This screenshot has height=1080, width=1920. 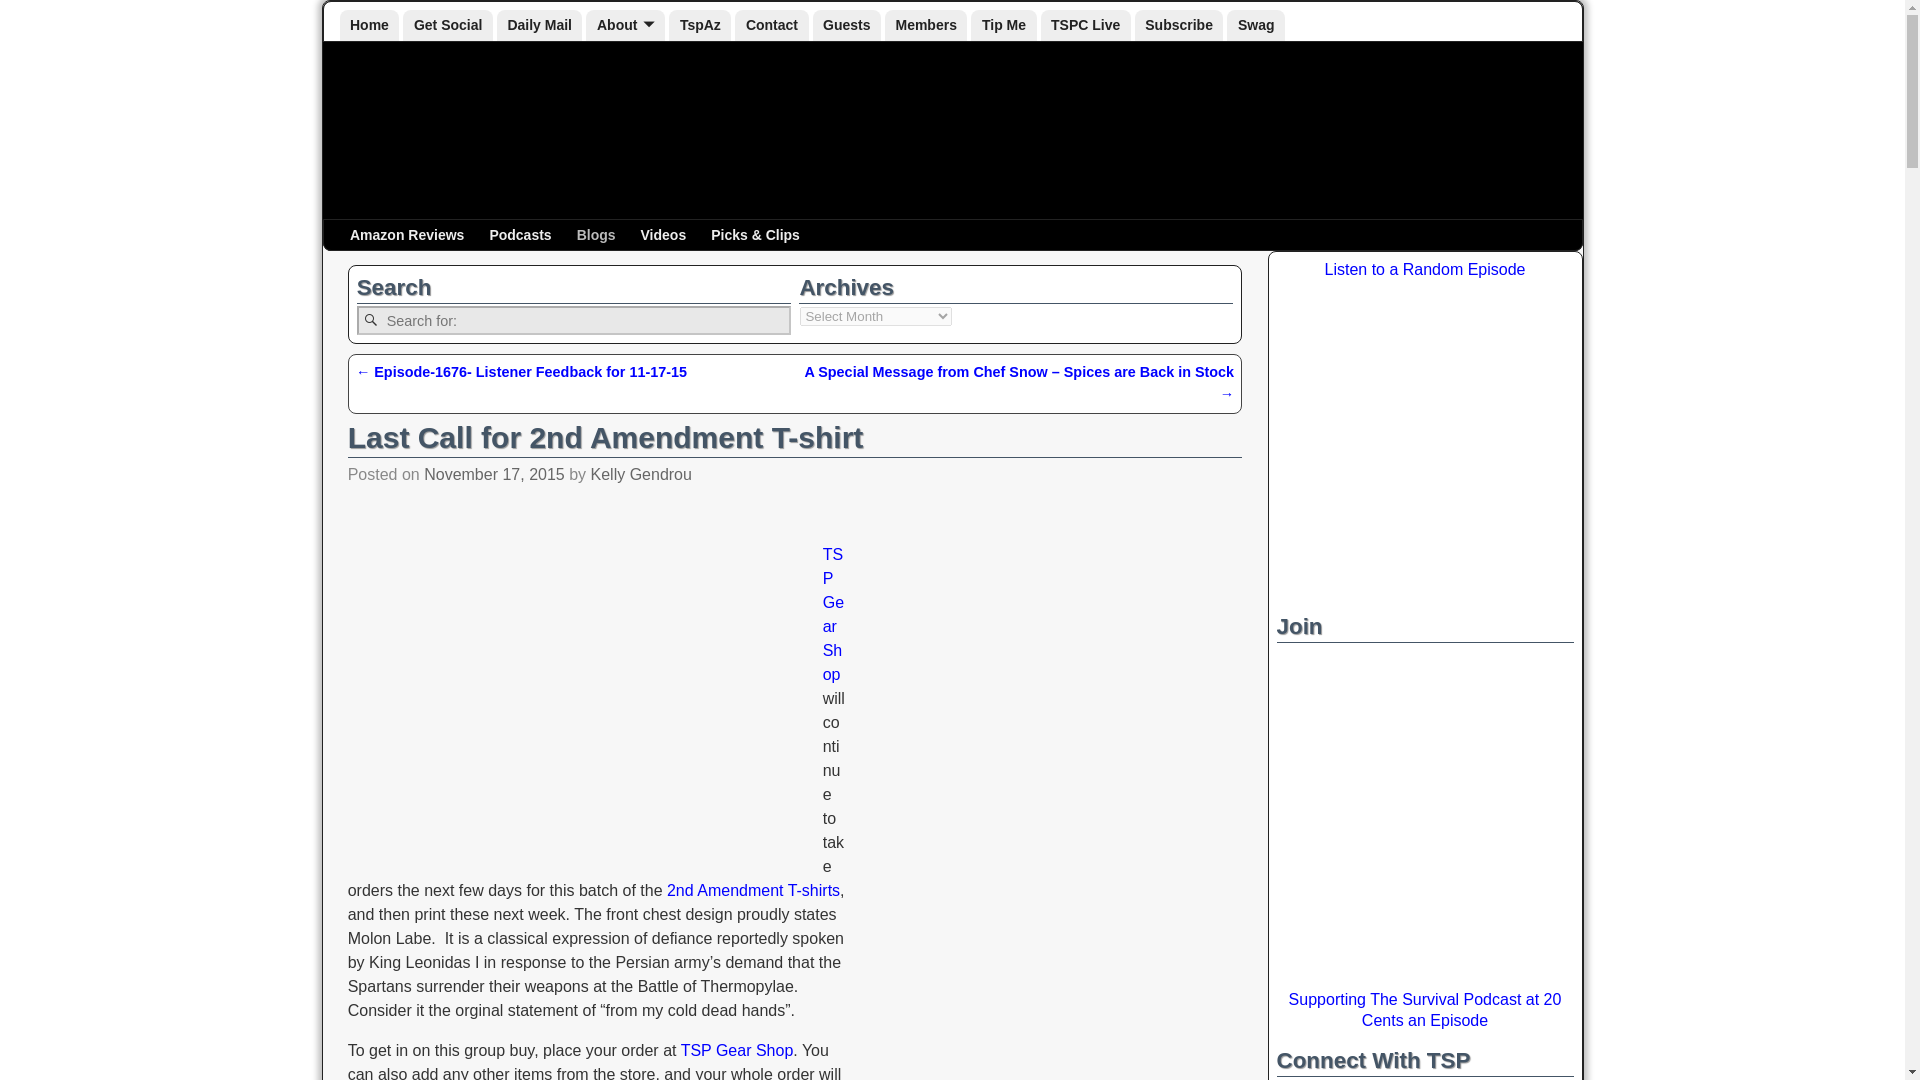 I want to click on TspAz, so click(x=700, y=25).